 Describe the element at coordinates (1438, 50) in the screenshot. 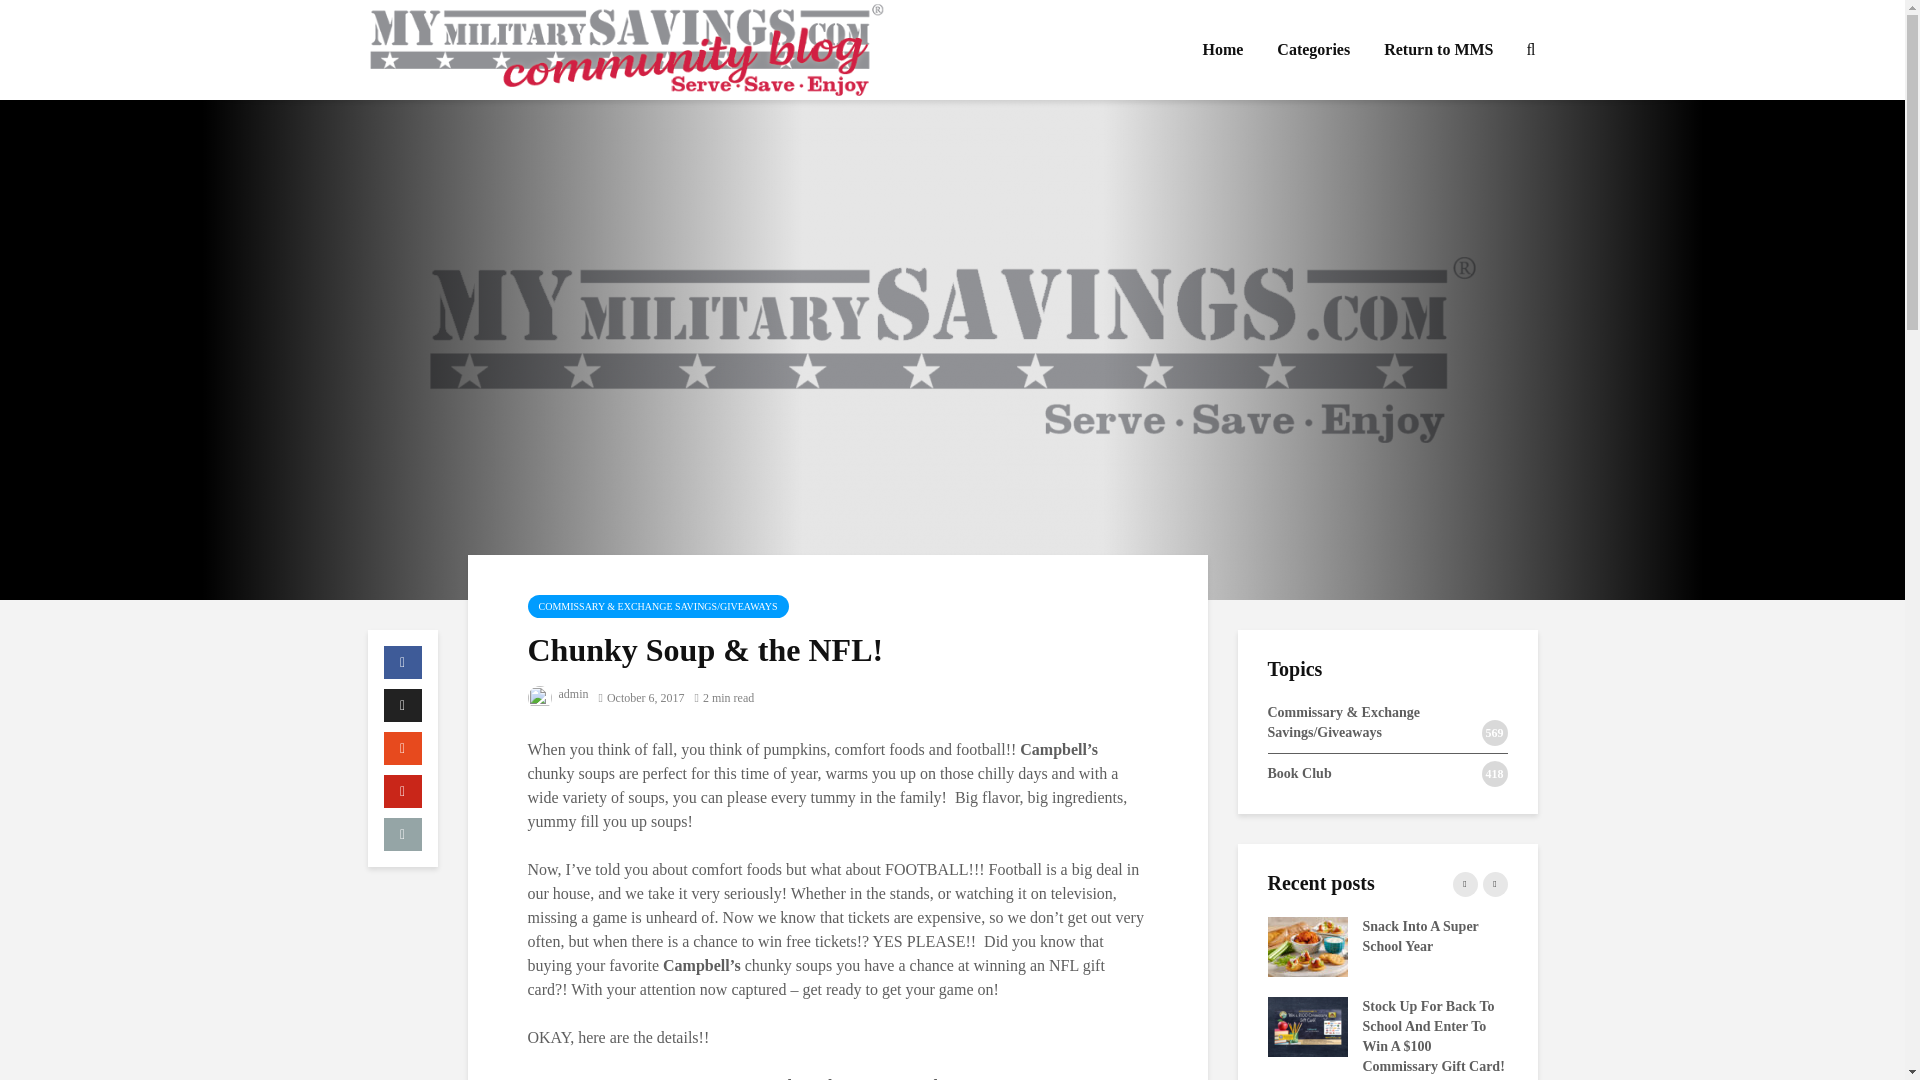

I see `Return to MMS` at that location.